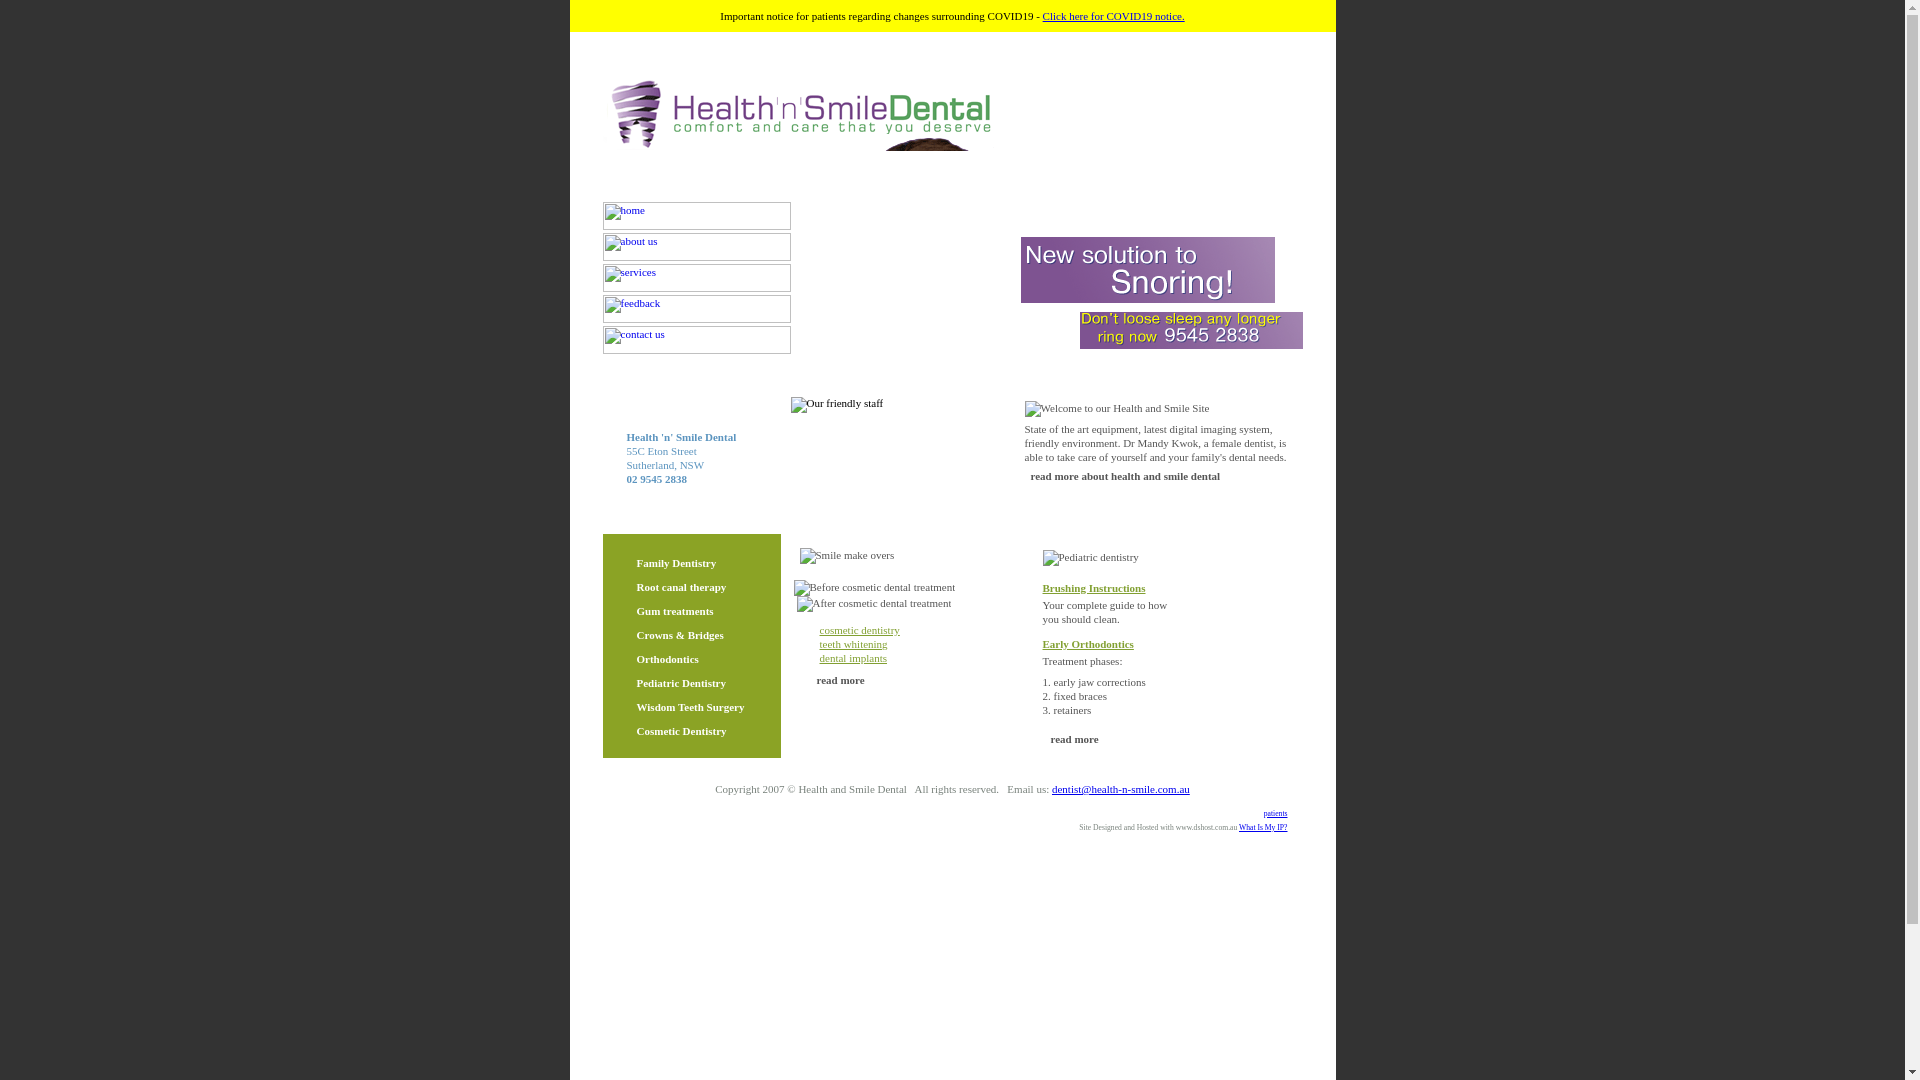 This screenshot has width=1920, height=1080. Describe the element at coordinates (1088, 644) in the screenshot. I see `Early Orthodontics` at that location.